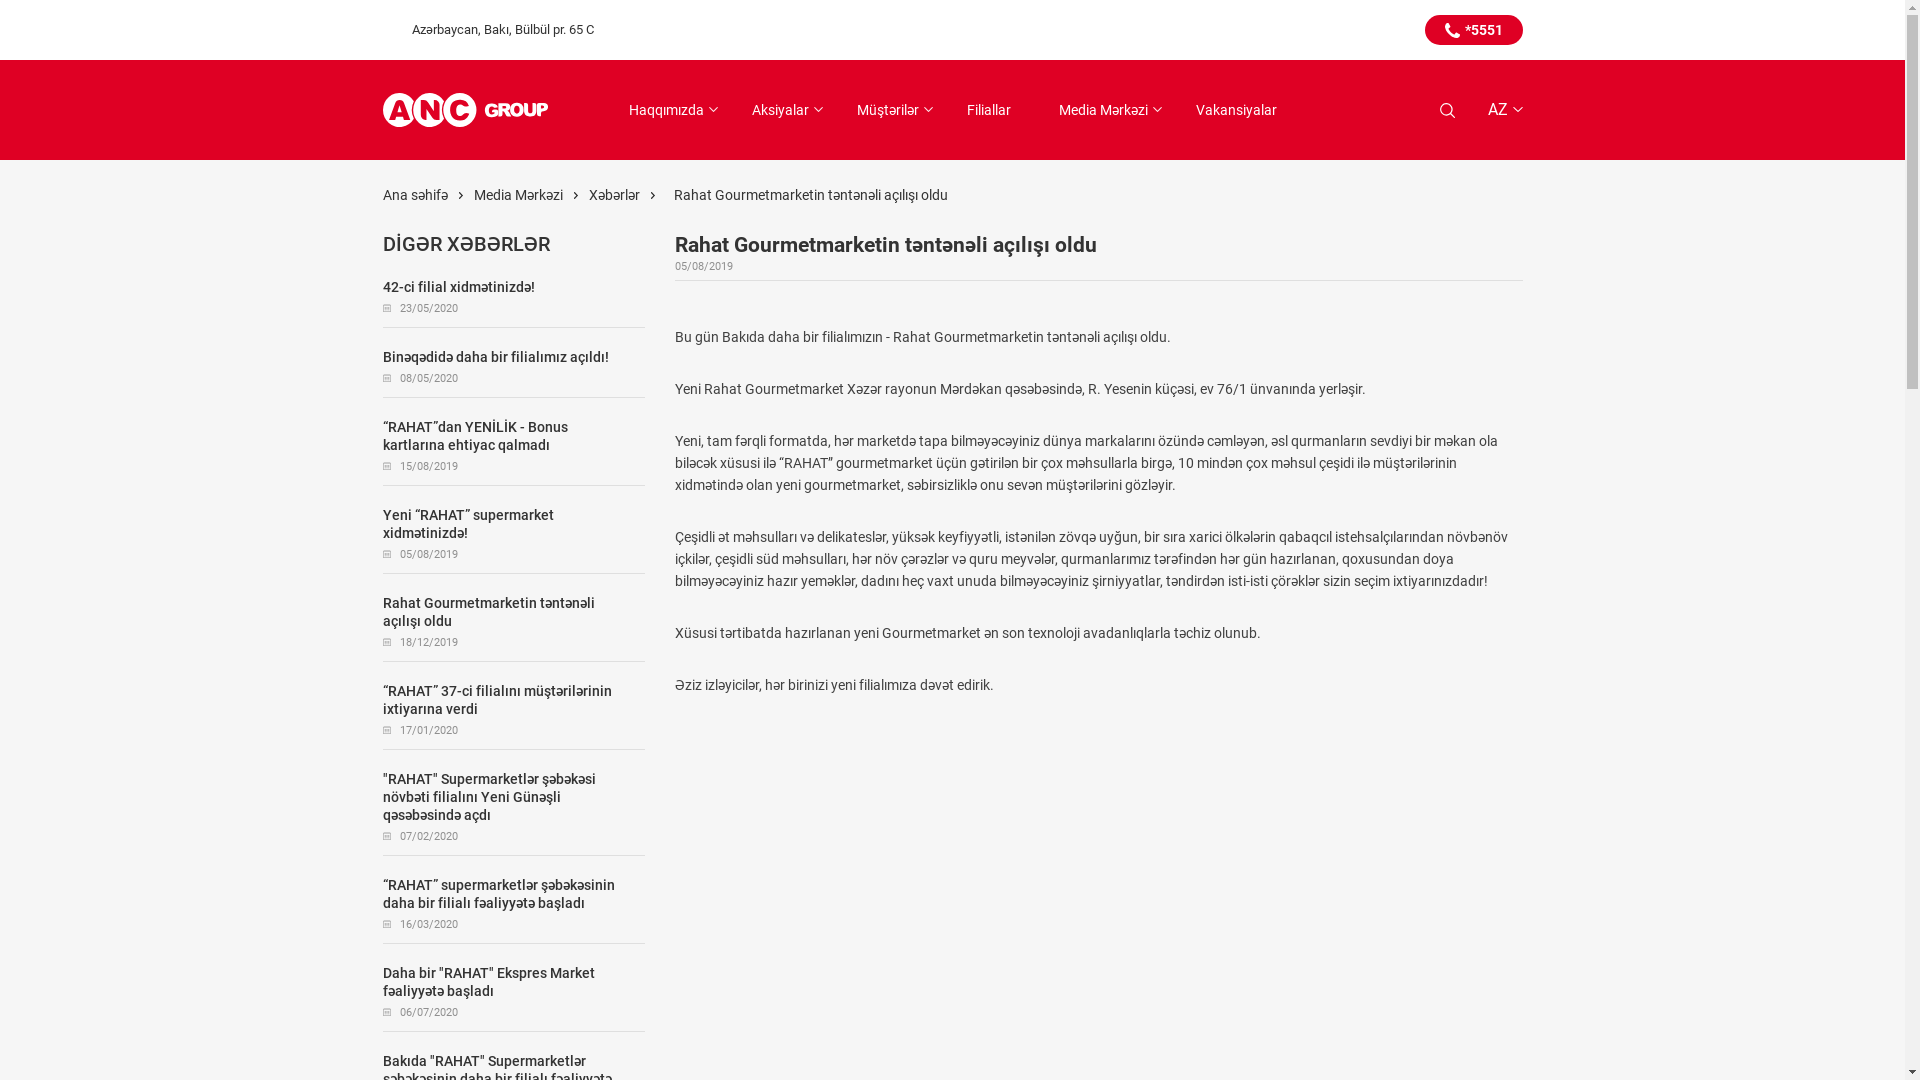  Describe the element at coordinates (988, 110) in the screenshot. I see `Filiallar` at that location.